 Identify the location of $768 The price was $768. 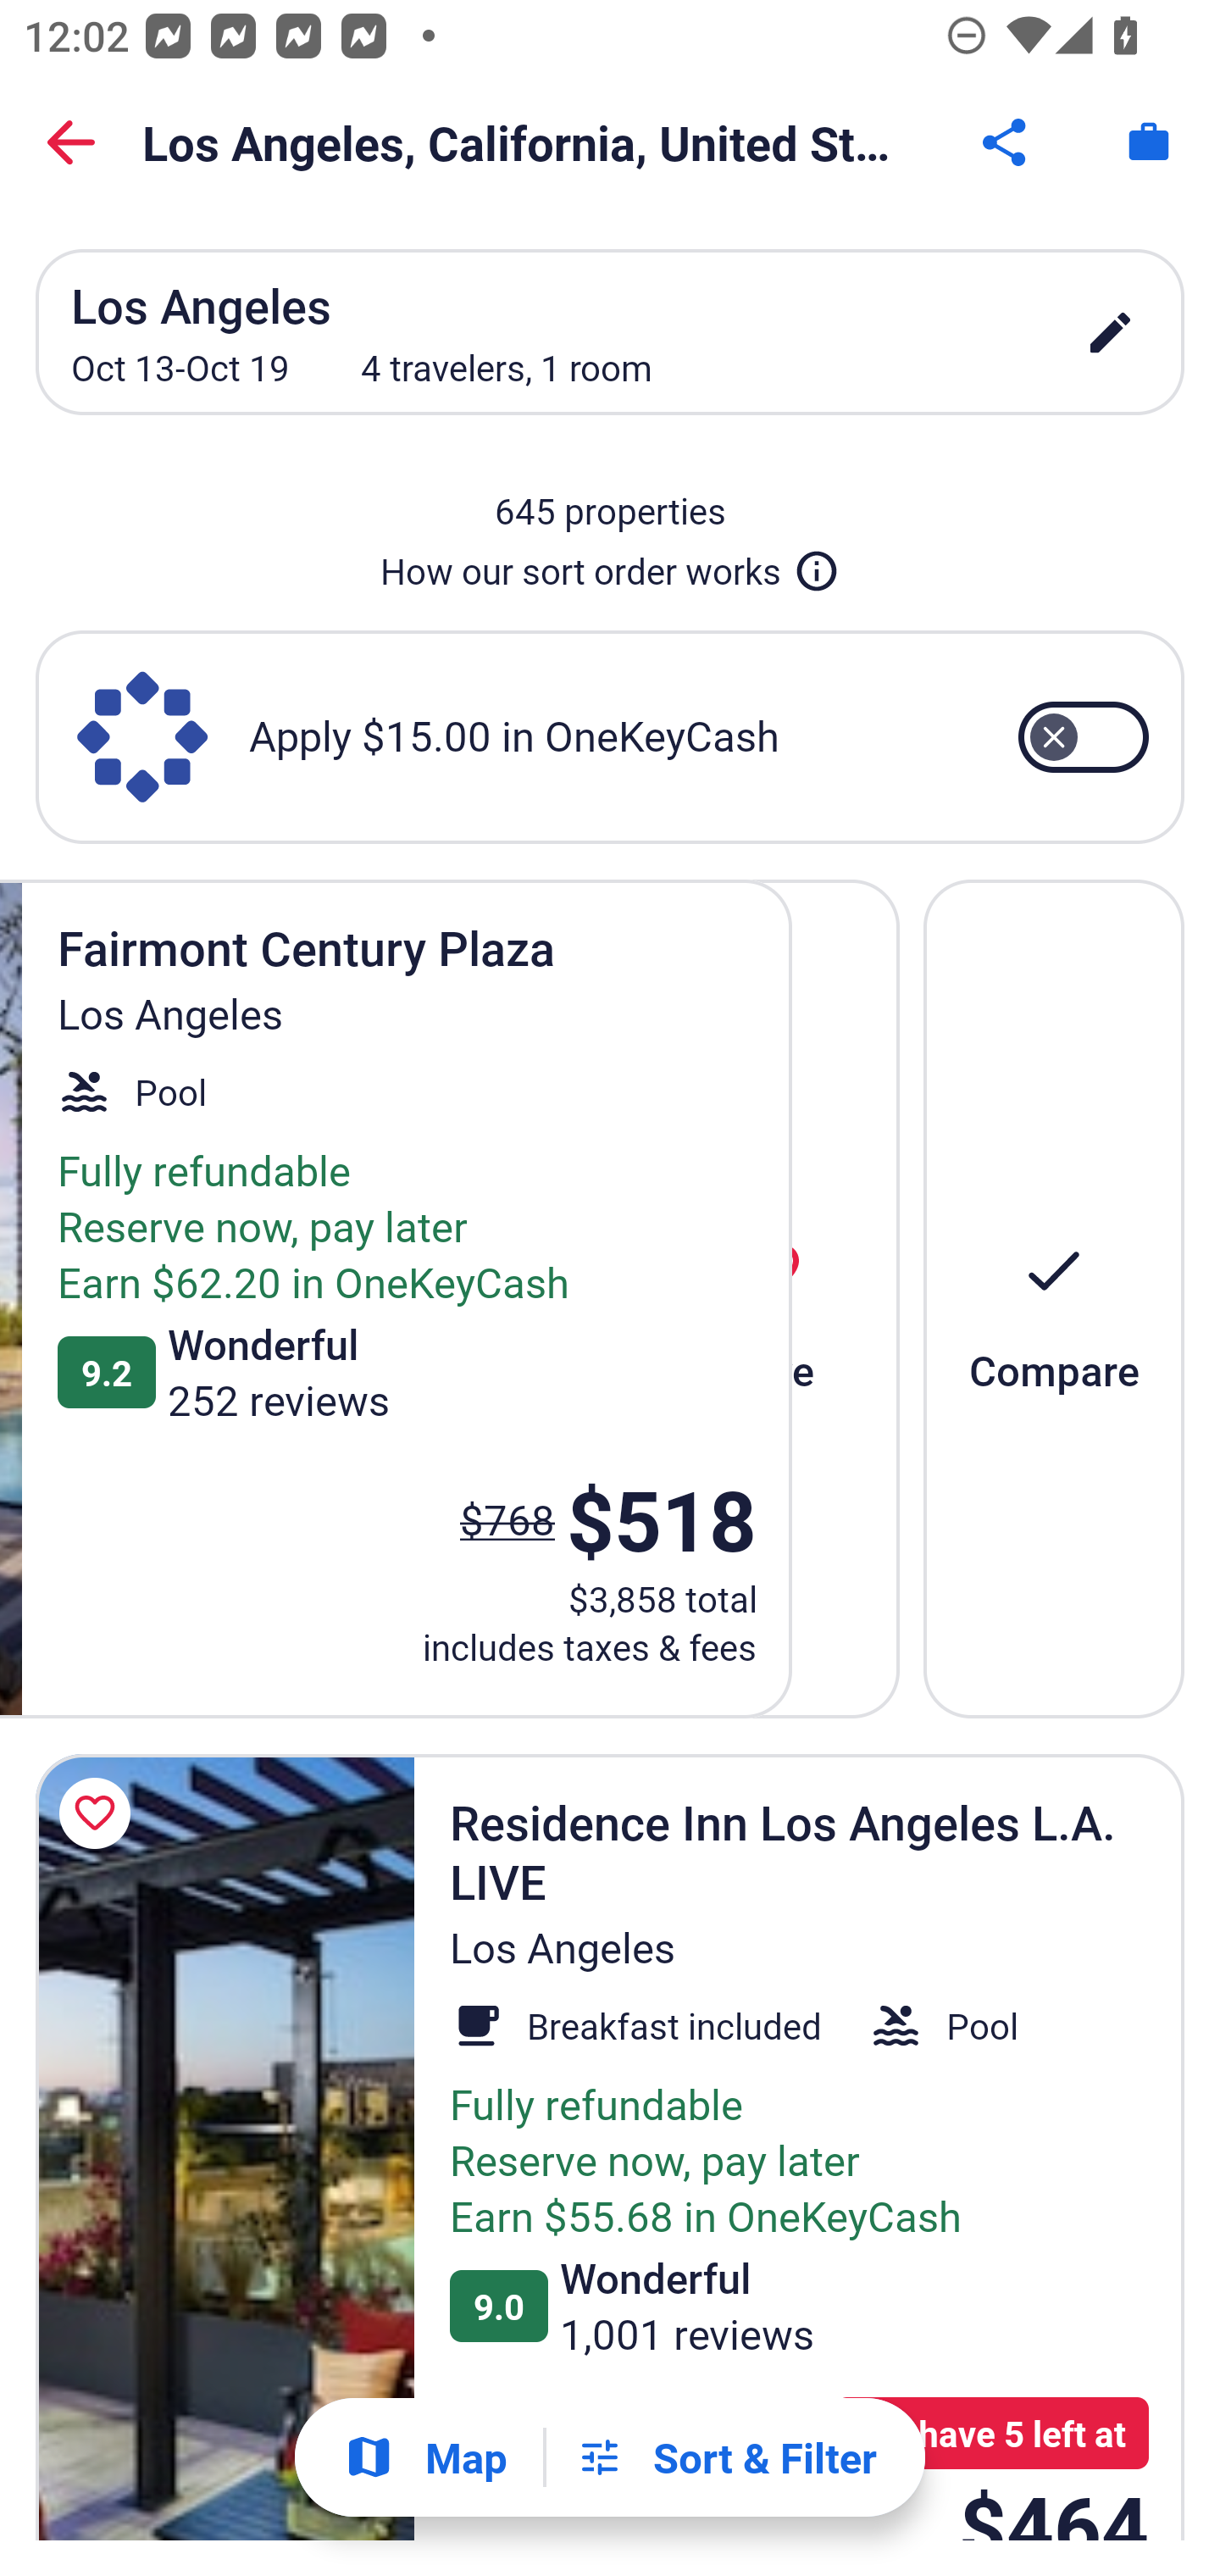
(507, 1518).